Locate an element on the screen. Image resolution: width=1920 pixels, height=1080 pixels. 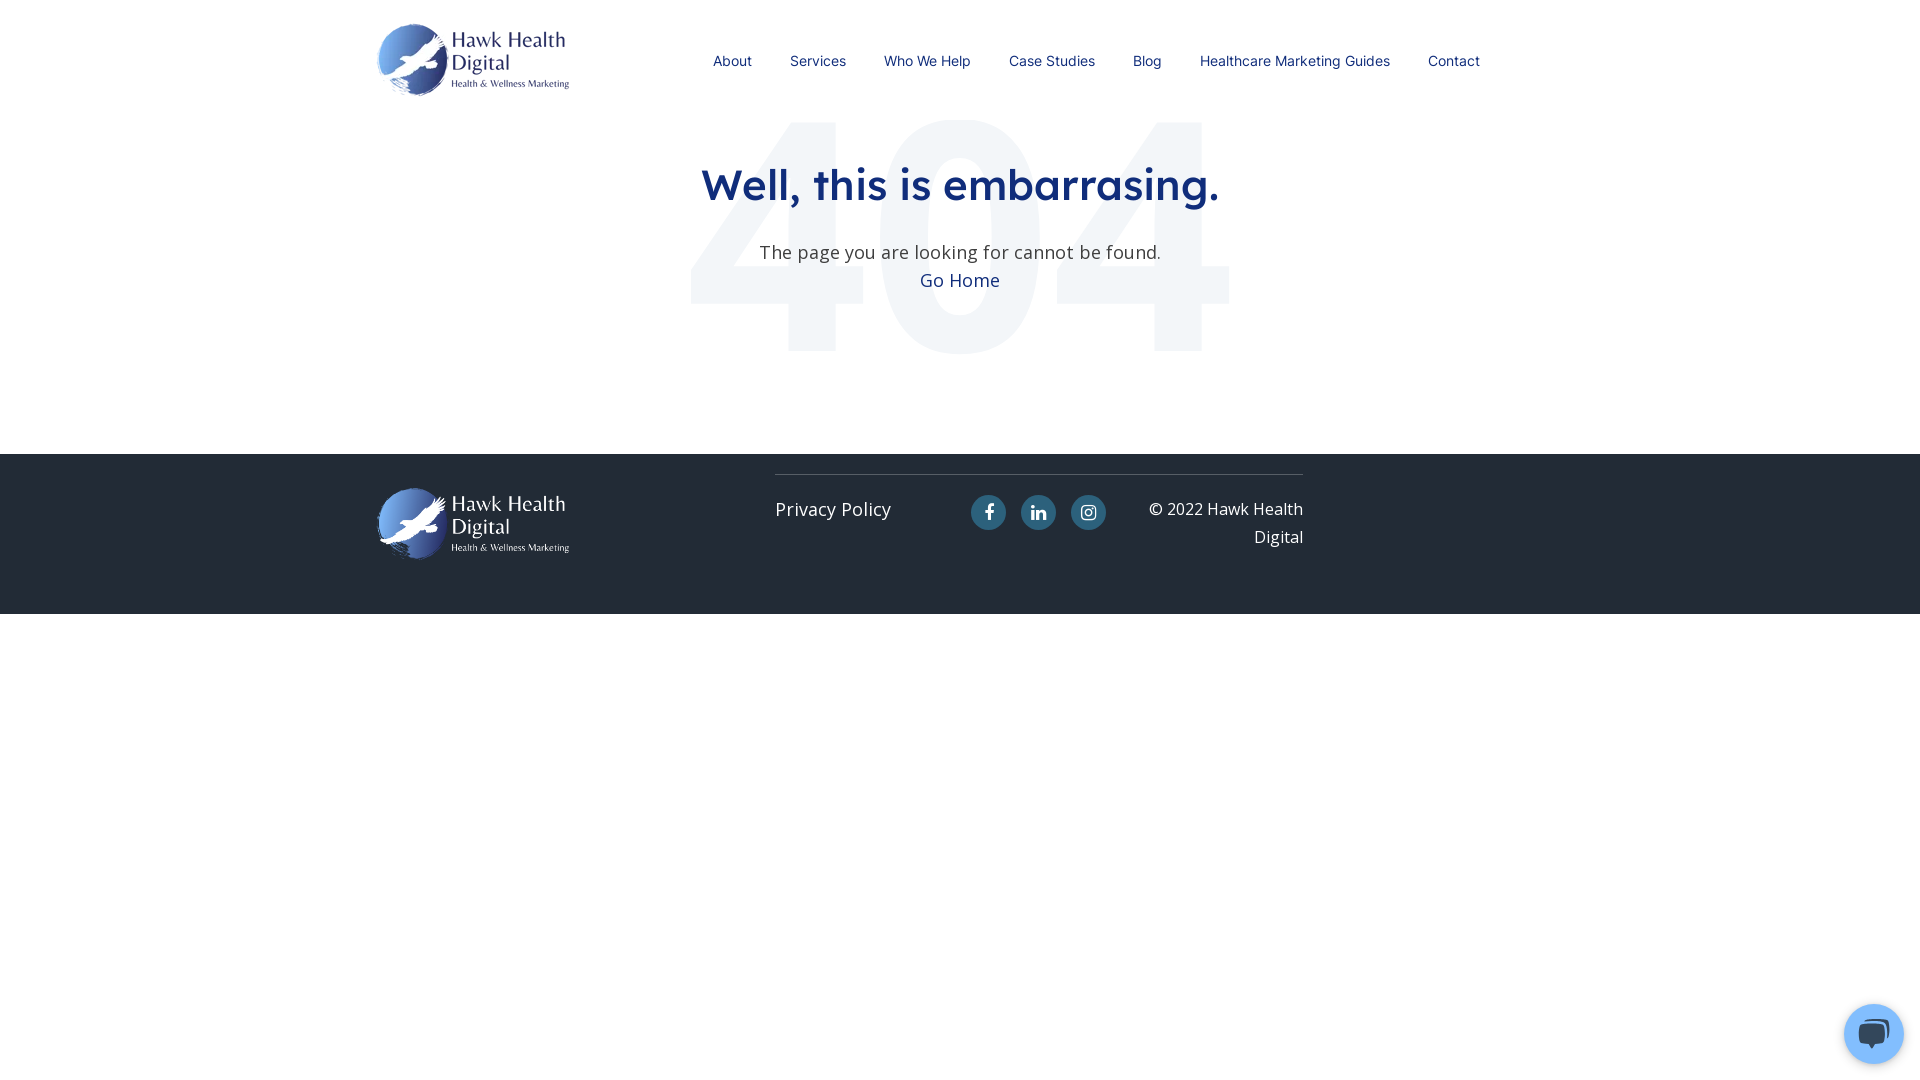
Blog is located at coordinates (1148, 60).